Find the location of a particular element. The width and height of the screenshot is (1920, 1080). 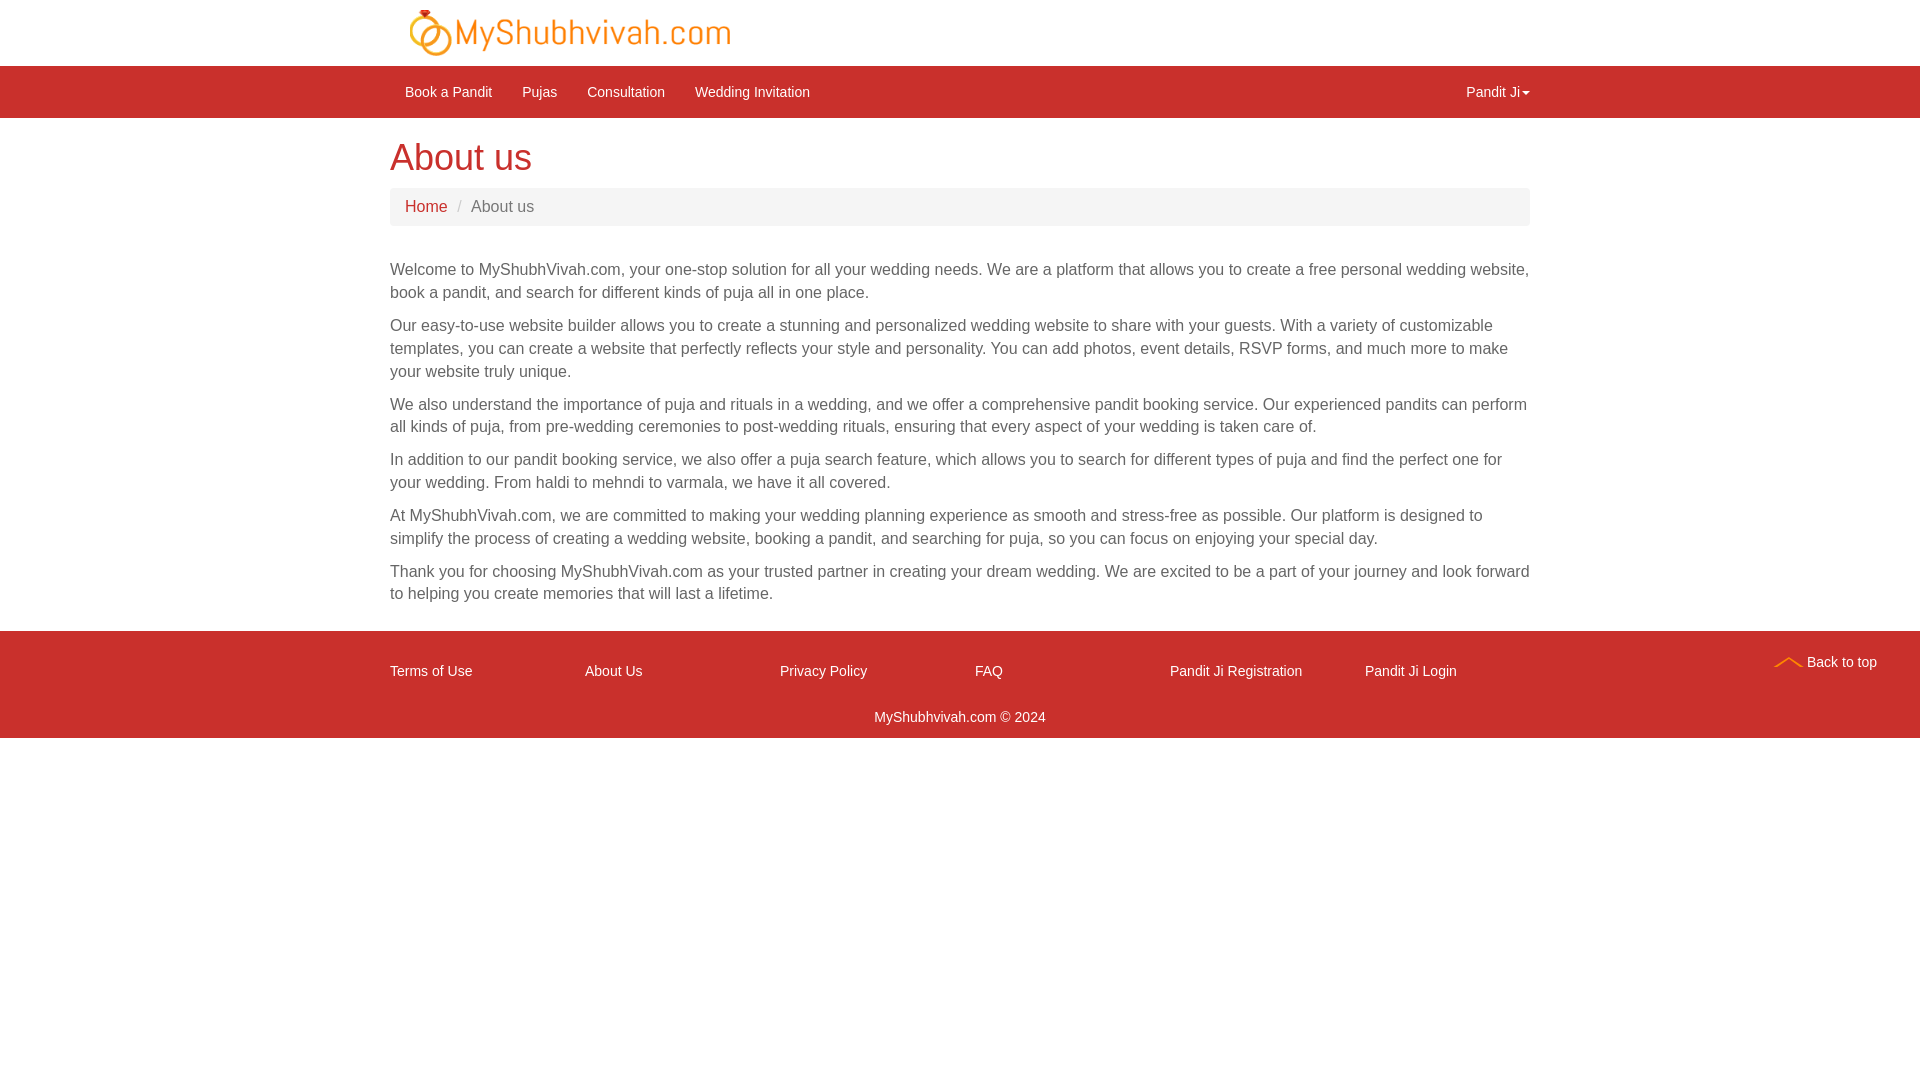

Consultation is located at coordinates (626, 91).